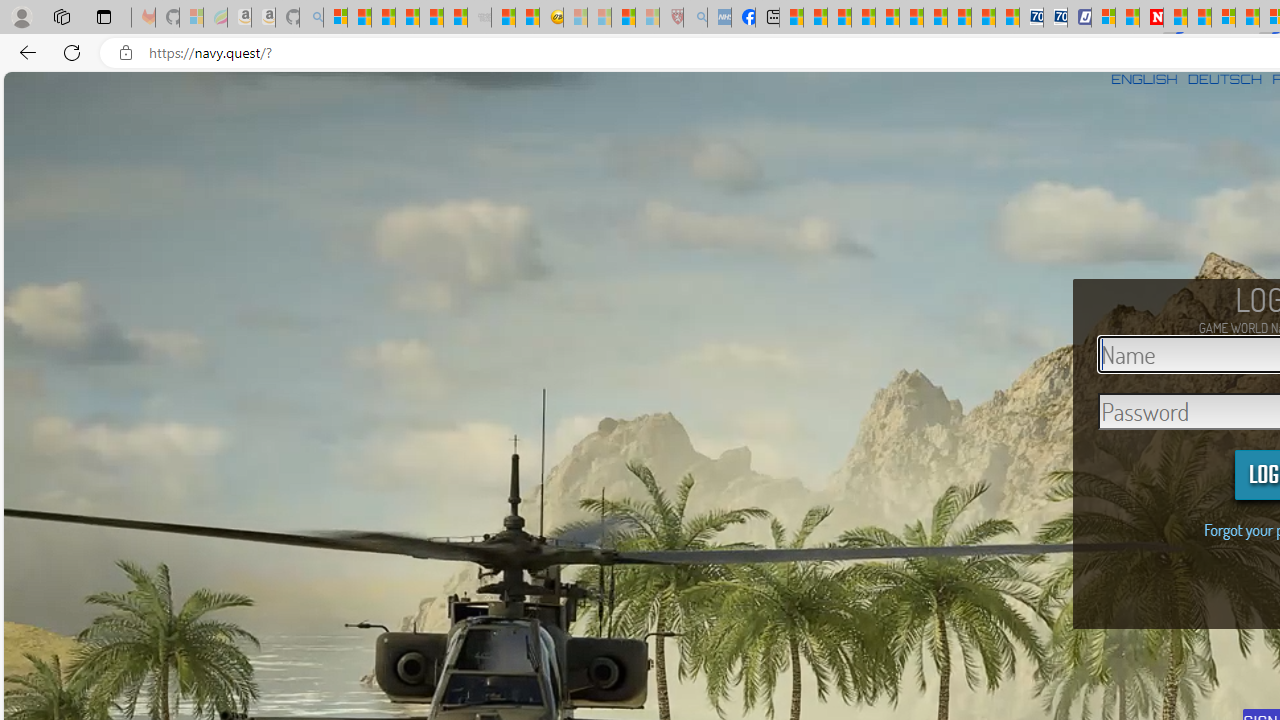 Image resolution: width=1280 pixels, height=720 pixels. I want to click on World - MSN, so click(840, 18).